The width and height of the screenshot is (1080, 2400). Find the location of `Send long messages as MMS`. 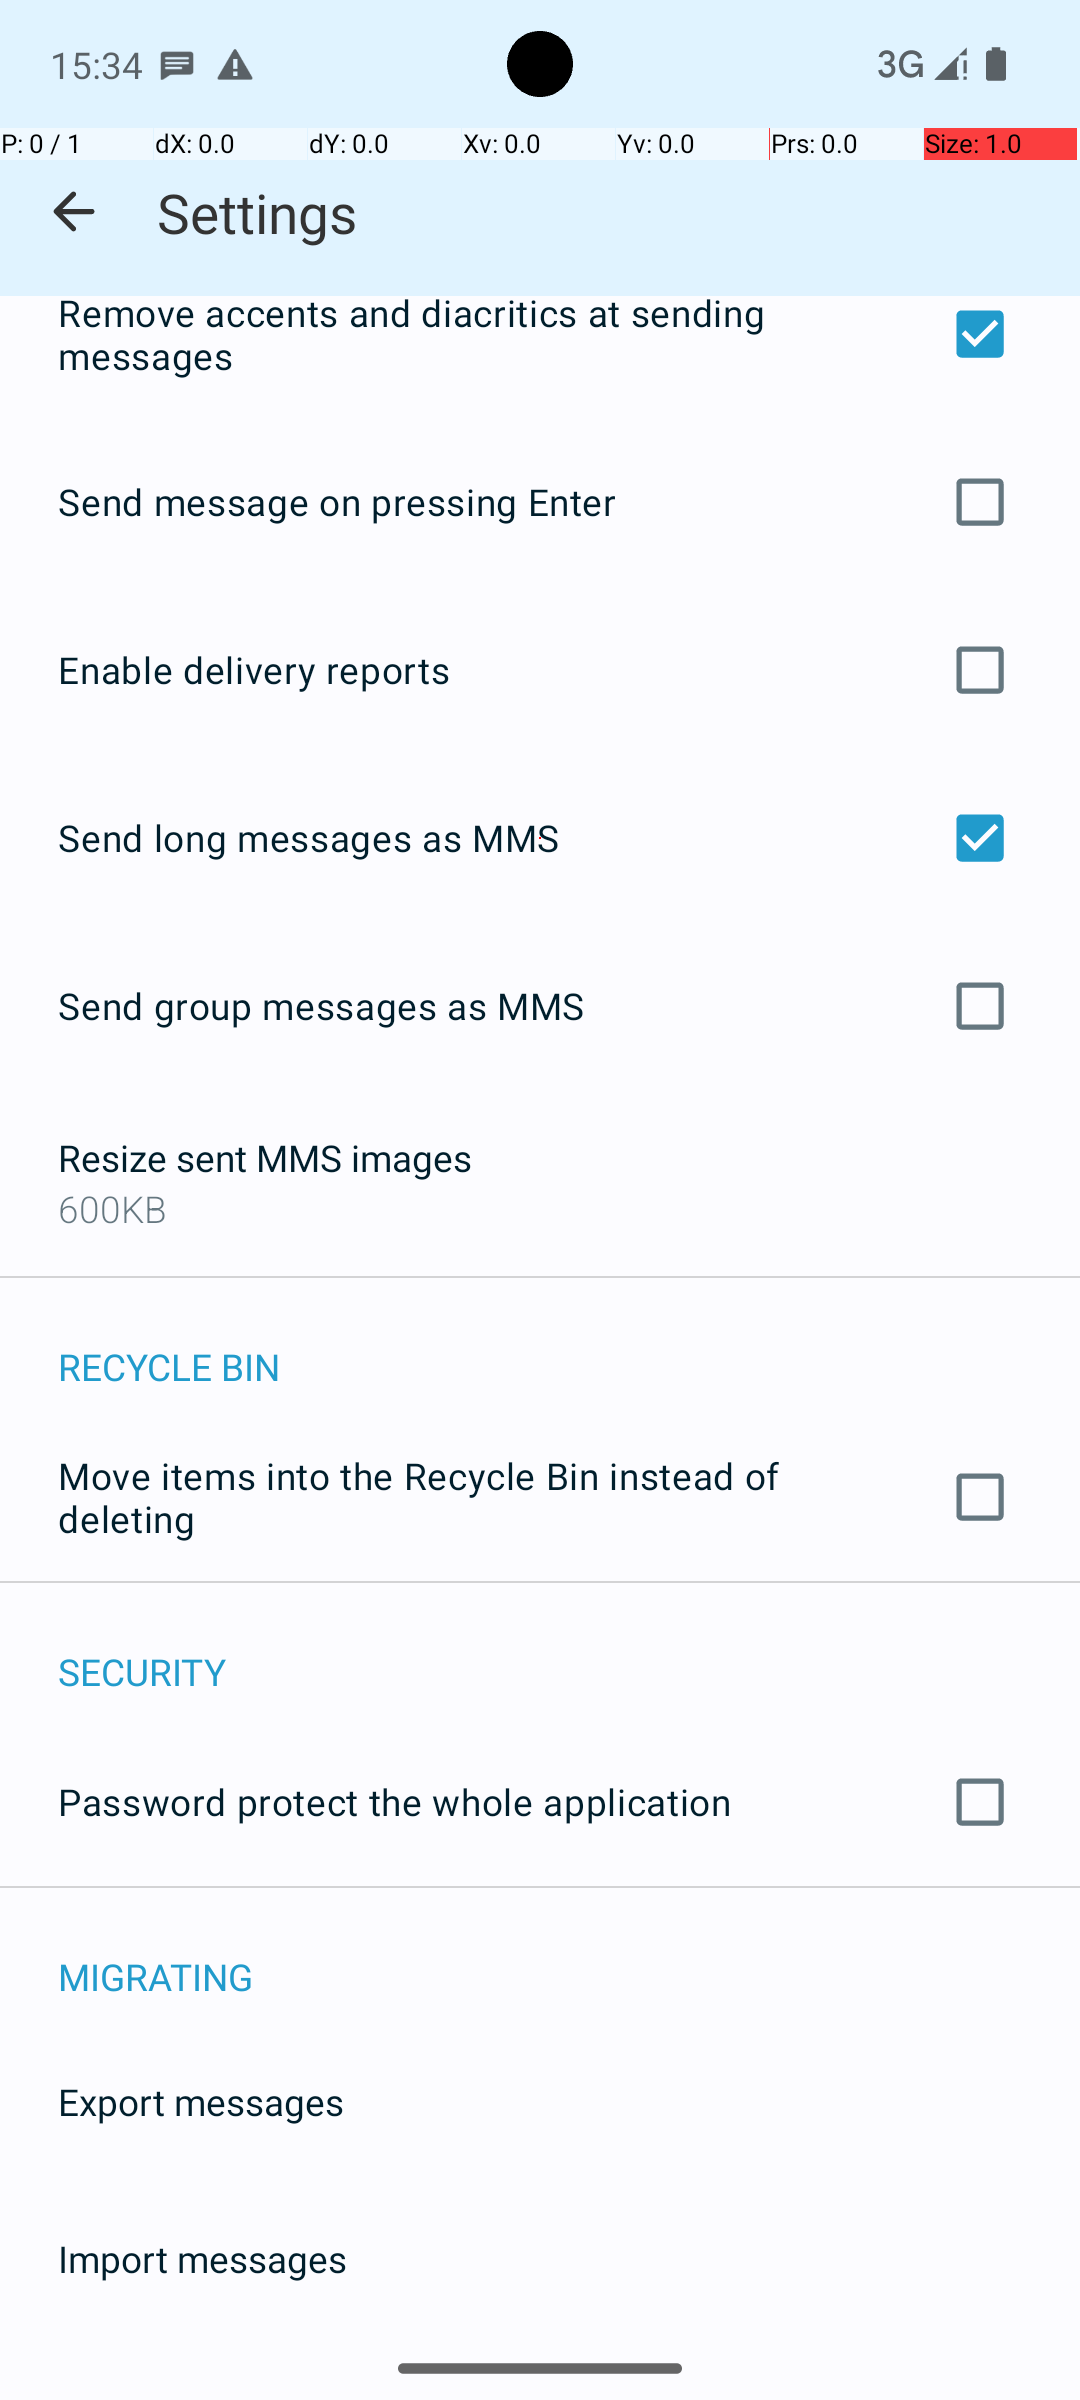

Send long messages as MMS is located at coordinates (540, 838).